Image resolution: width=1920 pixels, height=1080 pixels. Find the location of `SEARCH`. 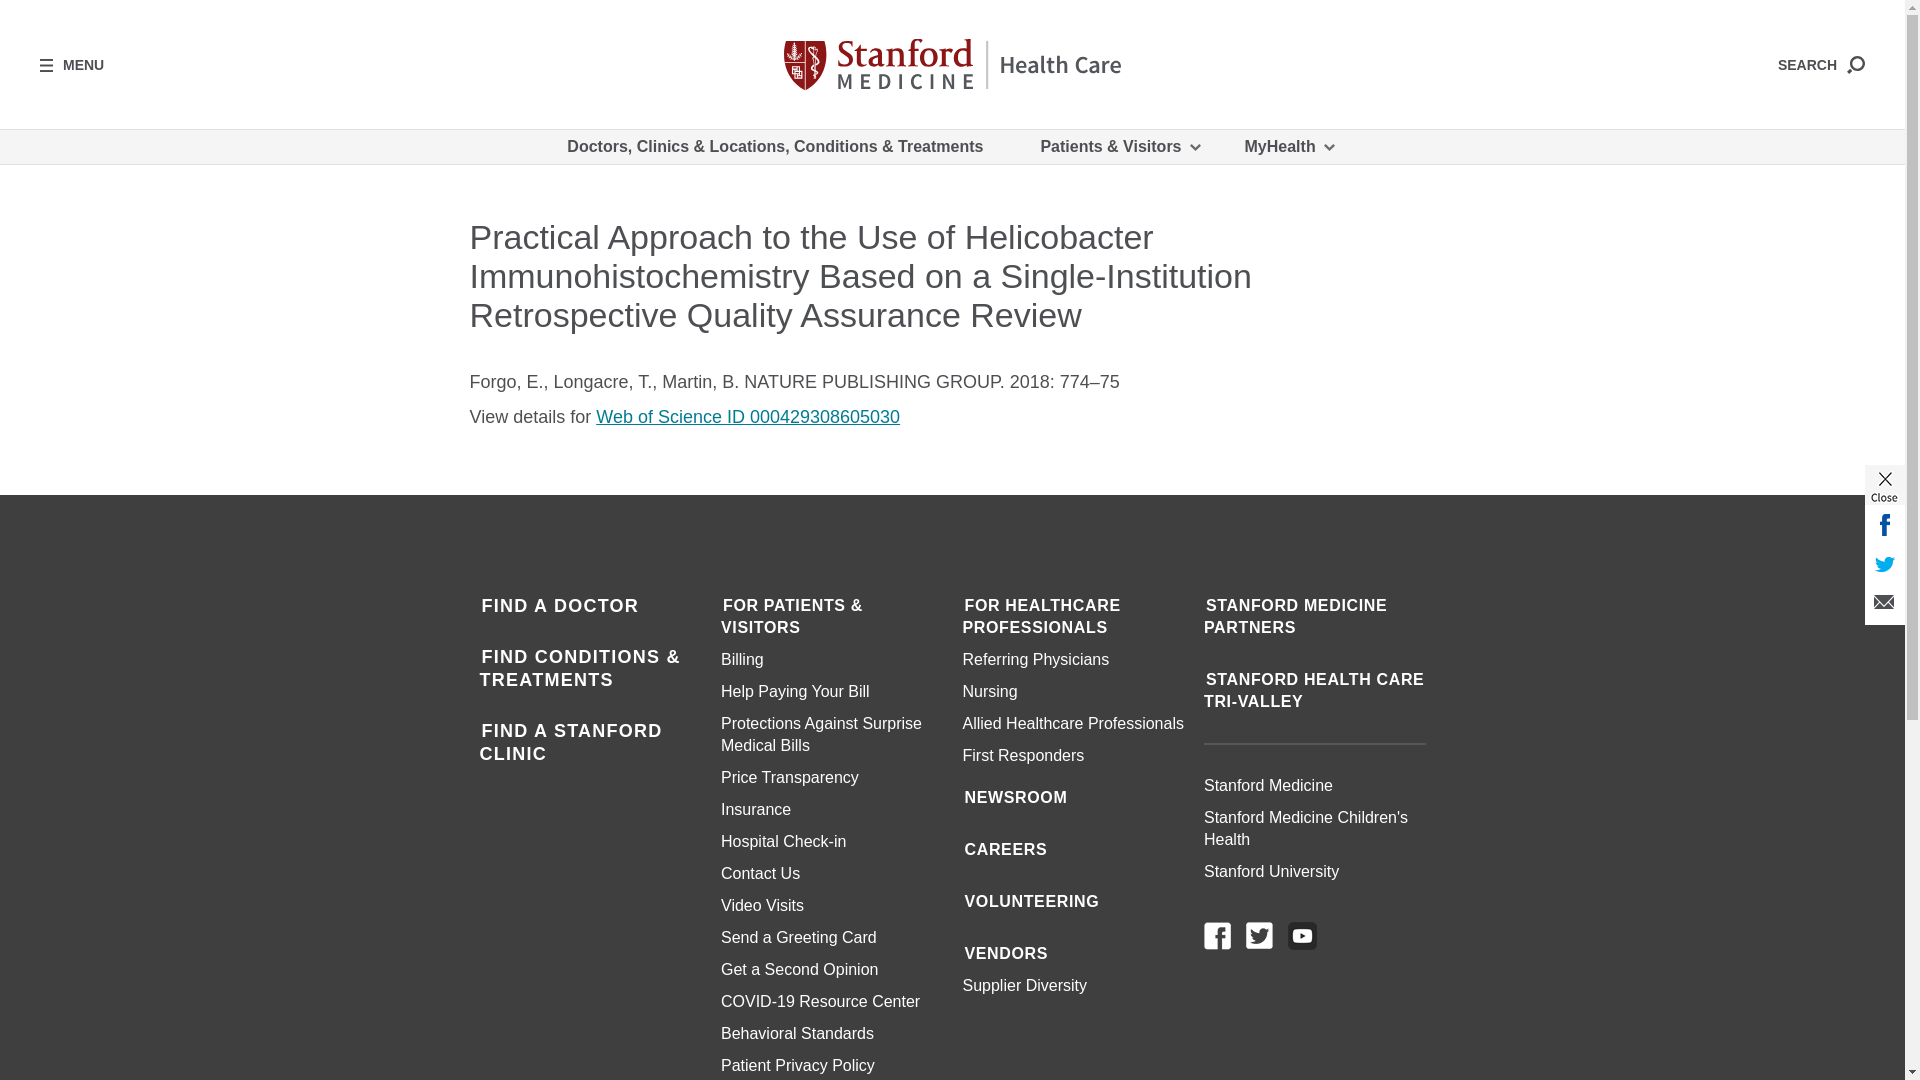

SEARCH is located at coordinates (1820, 64).